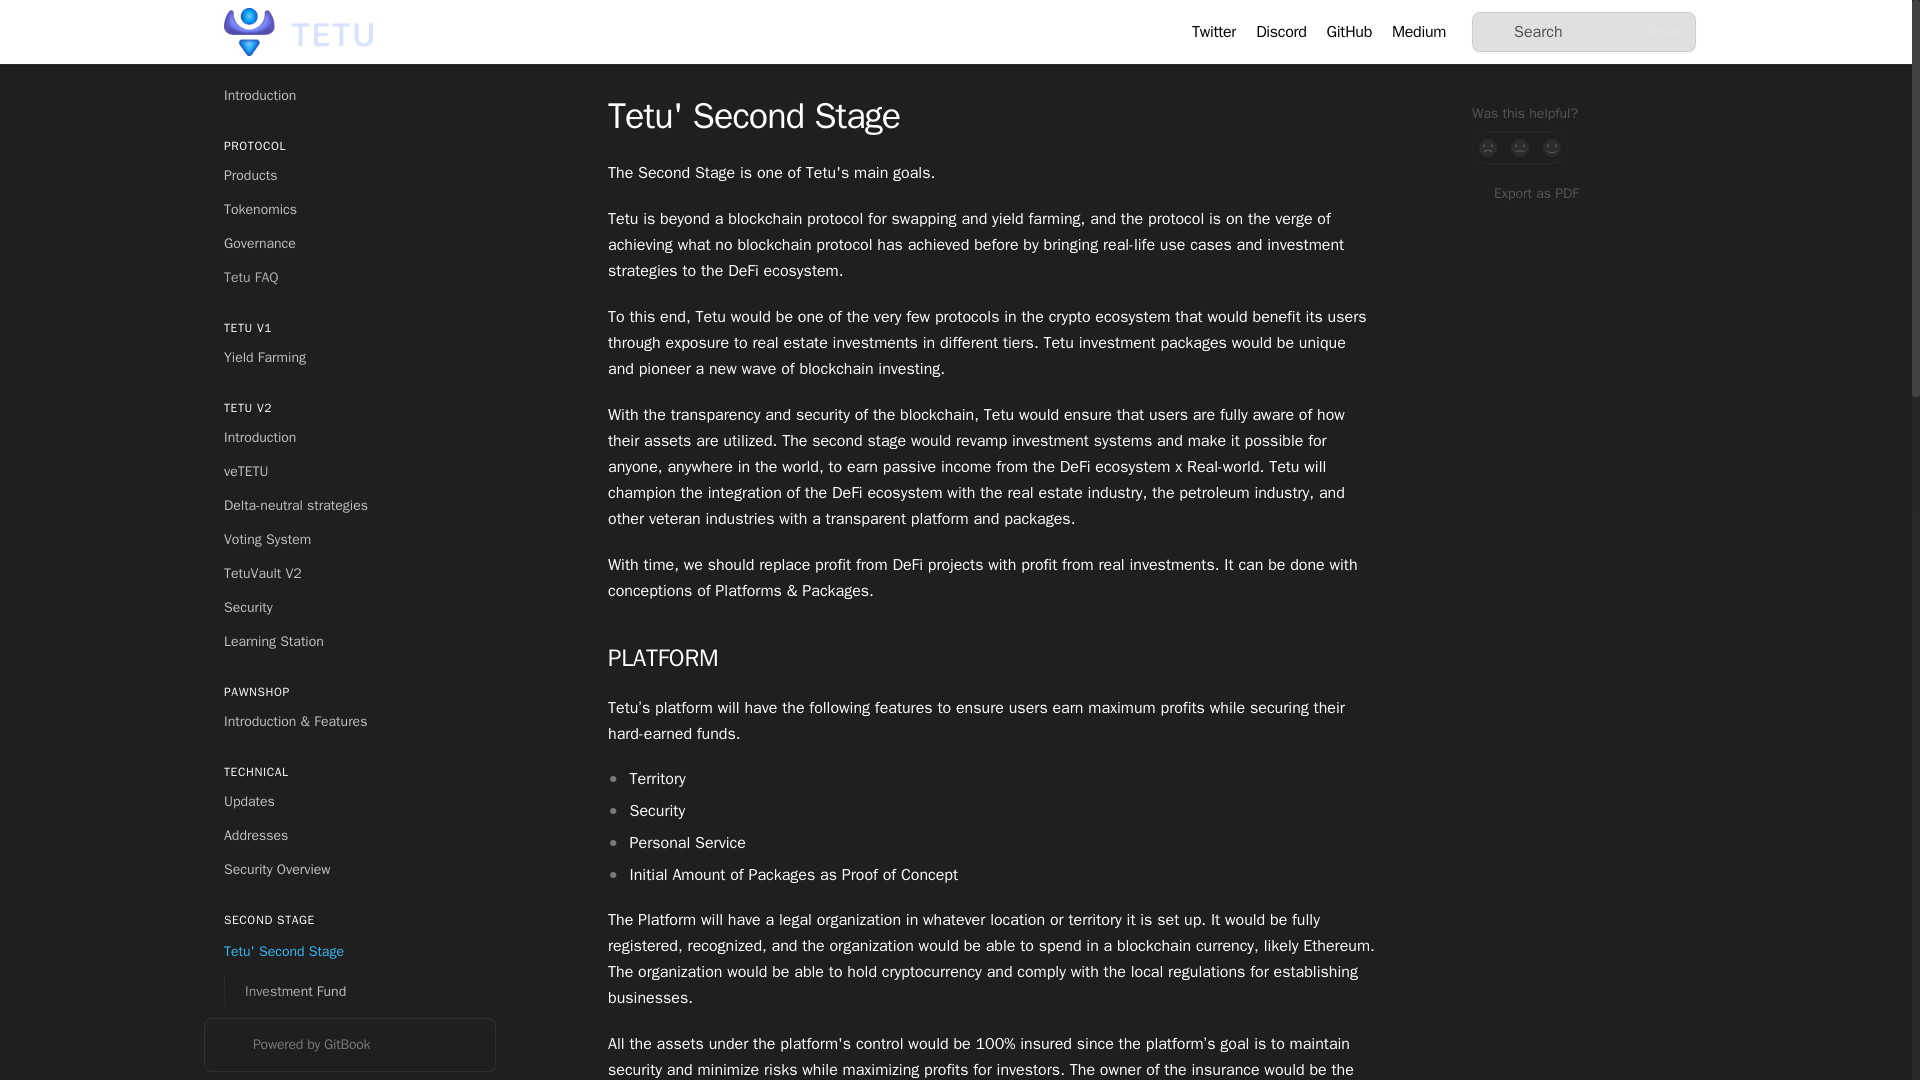 The image size is (1920, 1080). I want to click on Tokenomics, so click(349, 210).